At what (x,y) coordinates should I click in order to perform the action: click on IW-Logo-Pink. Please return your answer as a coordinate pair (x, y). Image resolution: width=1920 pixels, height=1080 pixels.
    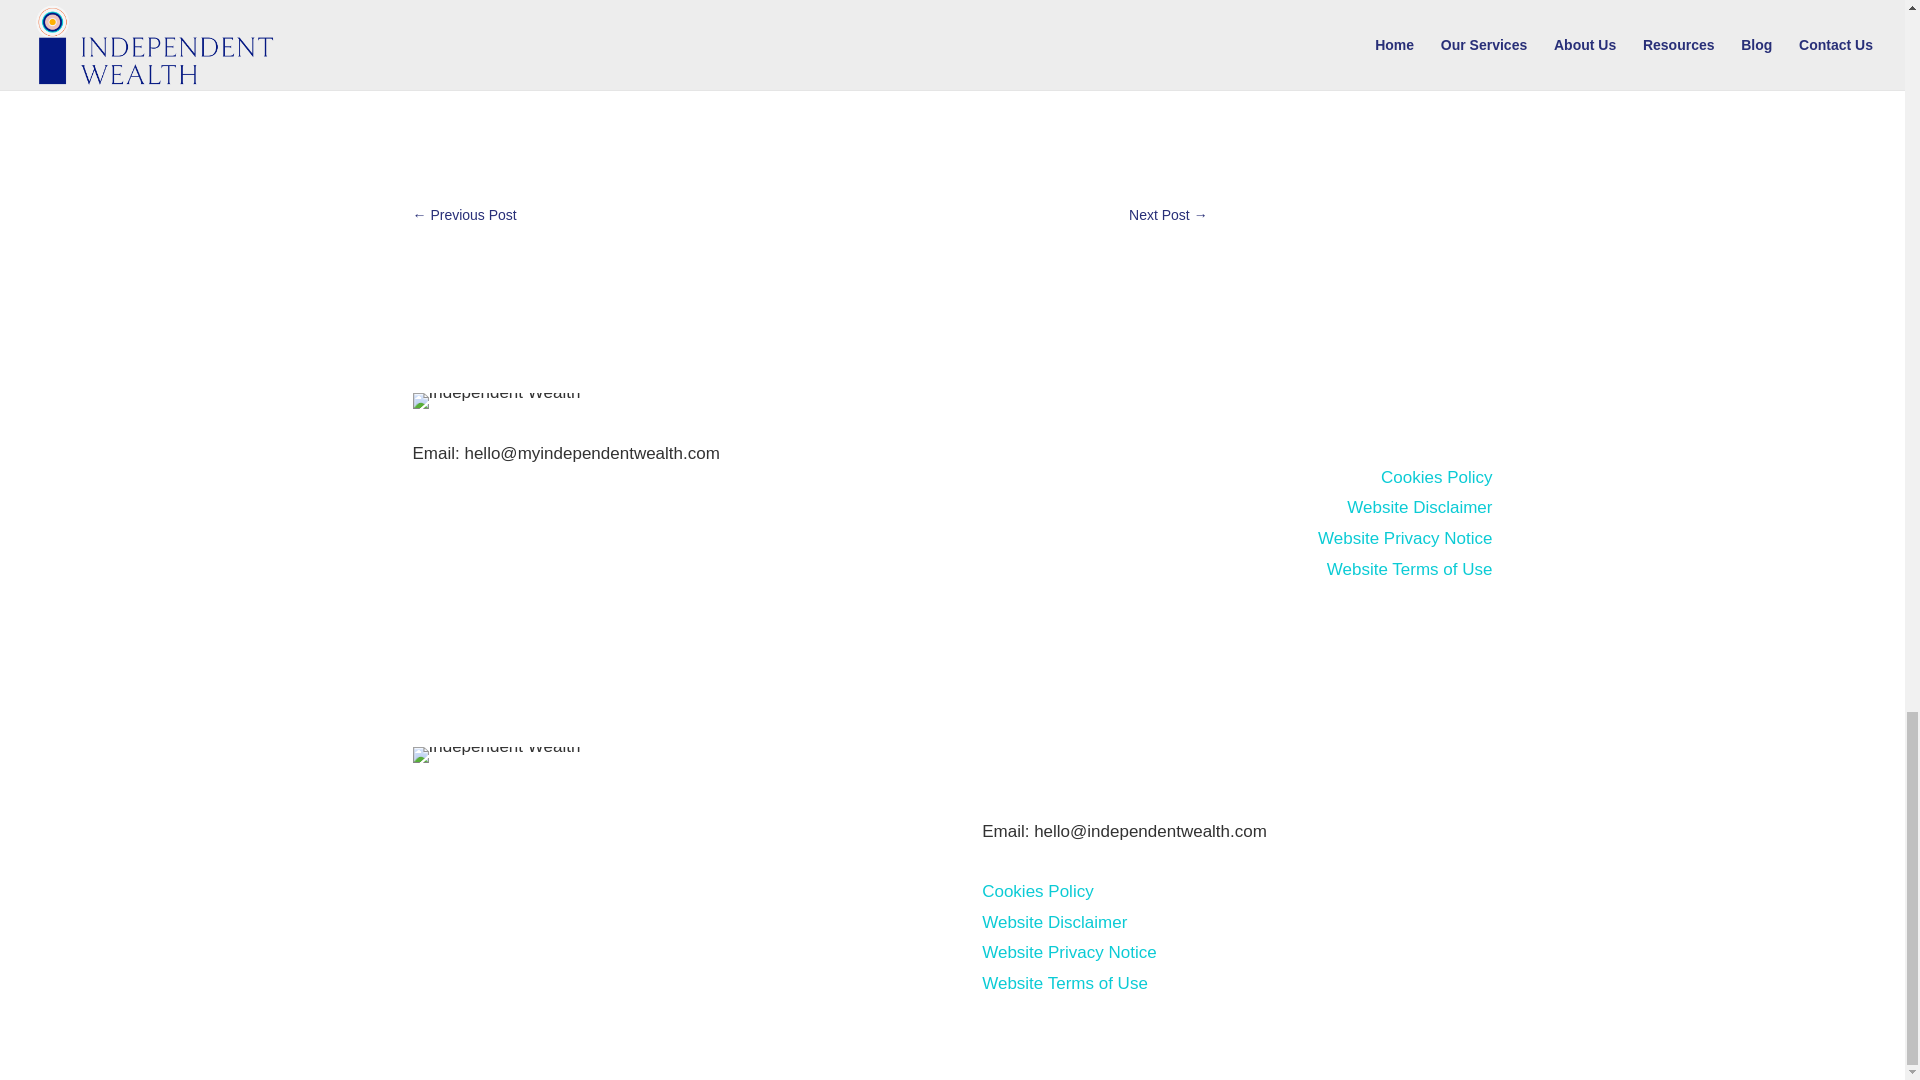
    Looking at the image, I should click on (496, 754).